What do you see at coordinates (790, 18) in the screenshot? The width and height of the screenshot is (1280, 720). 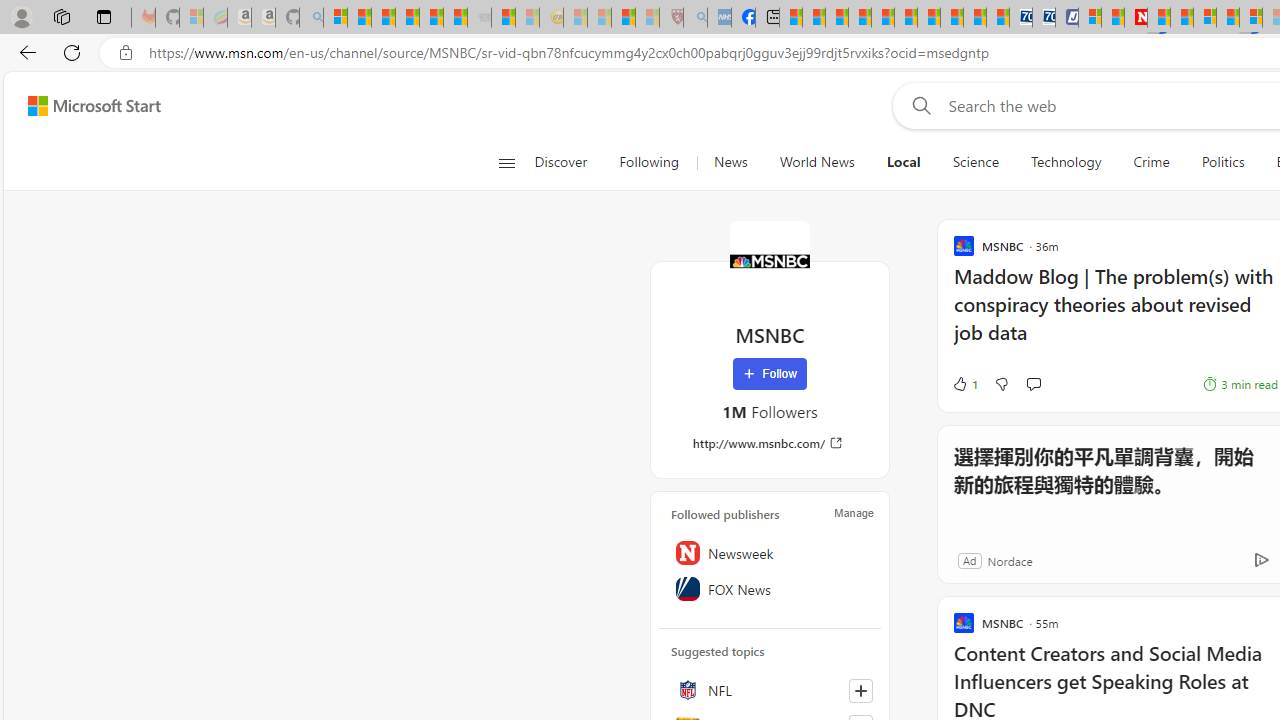 I see `MSNBC - MSN` at bounding box center [790, 18].